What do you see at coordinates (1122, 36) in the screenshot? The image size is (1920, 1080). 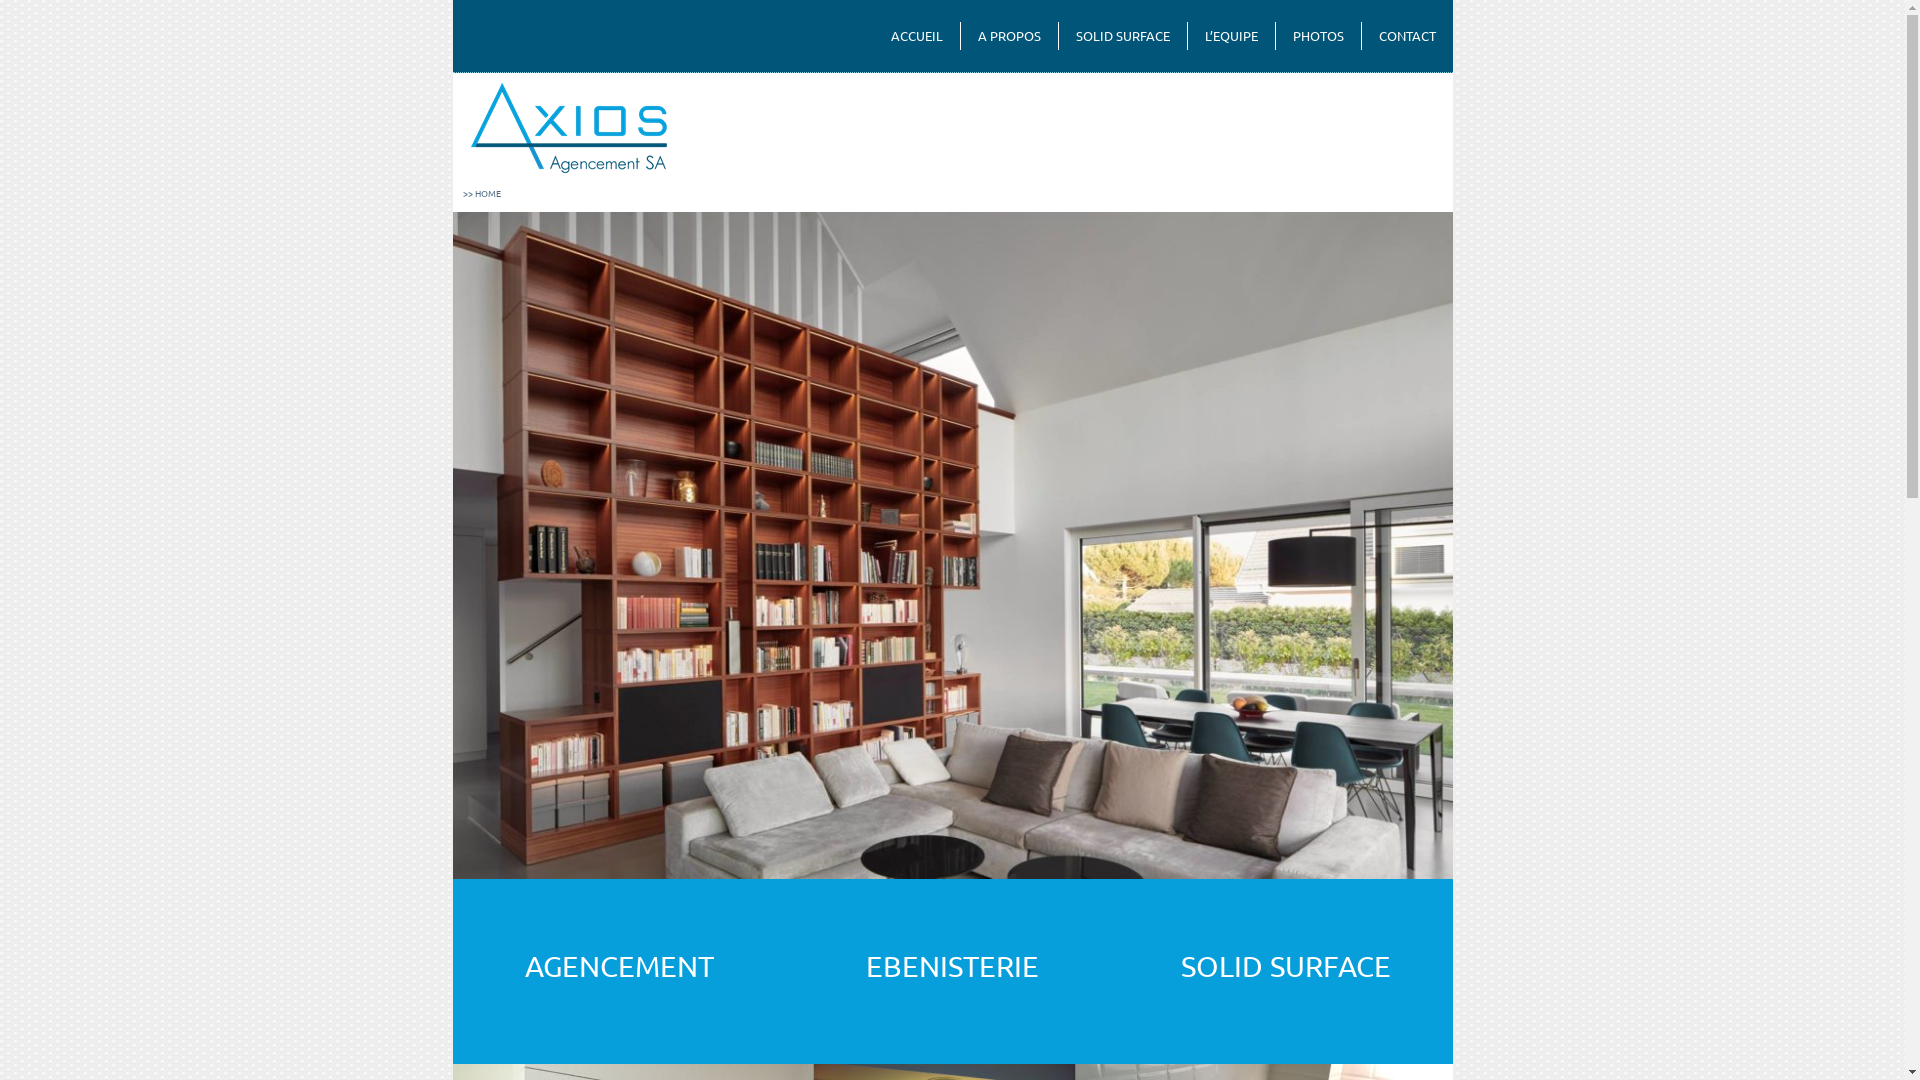 I see `SOLID SURFACE` at bounding box center [1122, 36].